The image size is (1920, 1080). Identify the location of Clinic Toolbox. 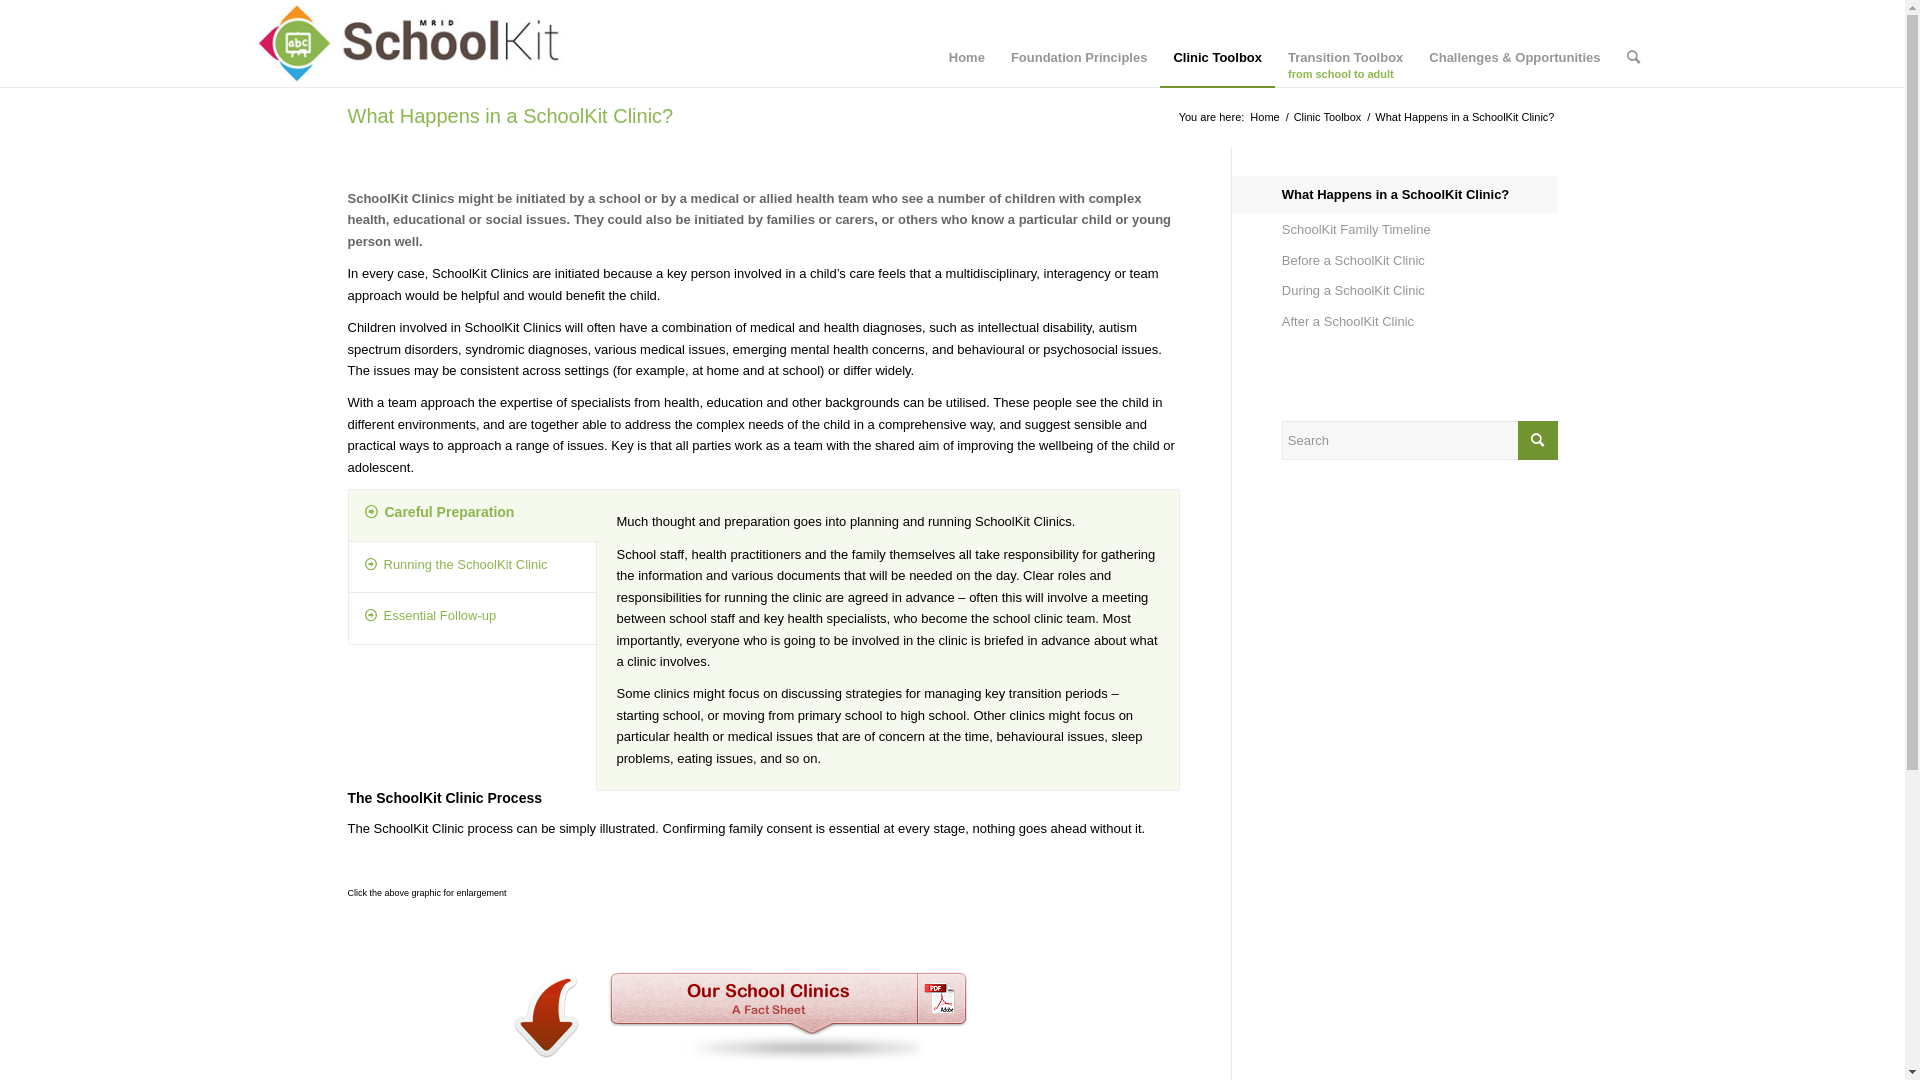
(1328, 118).